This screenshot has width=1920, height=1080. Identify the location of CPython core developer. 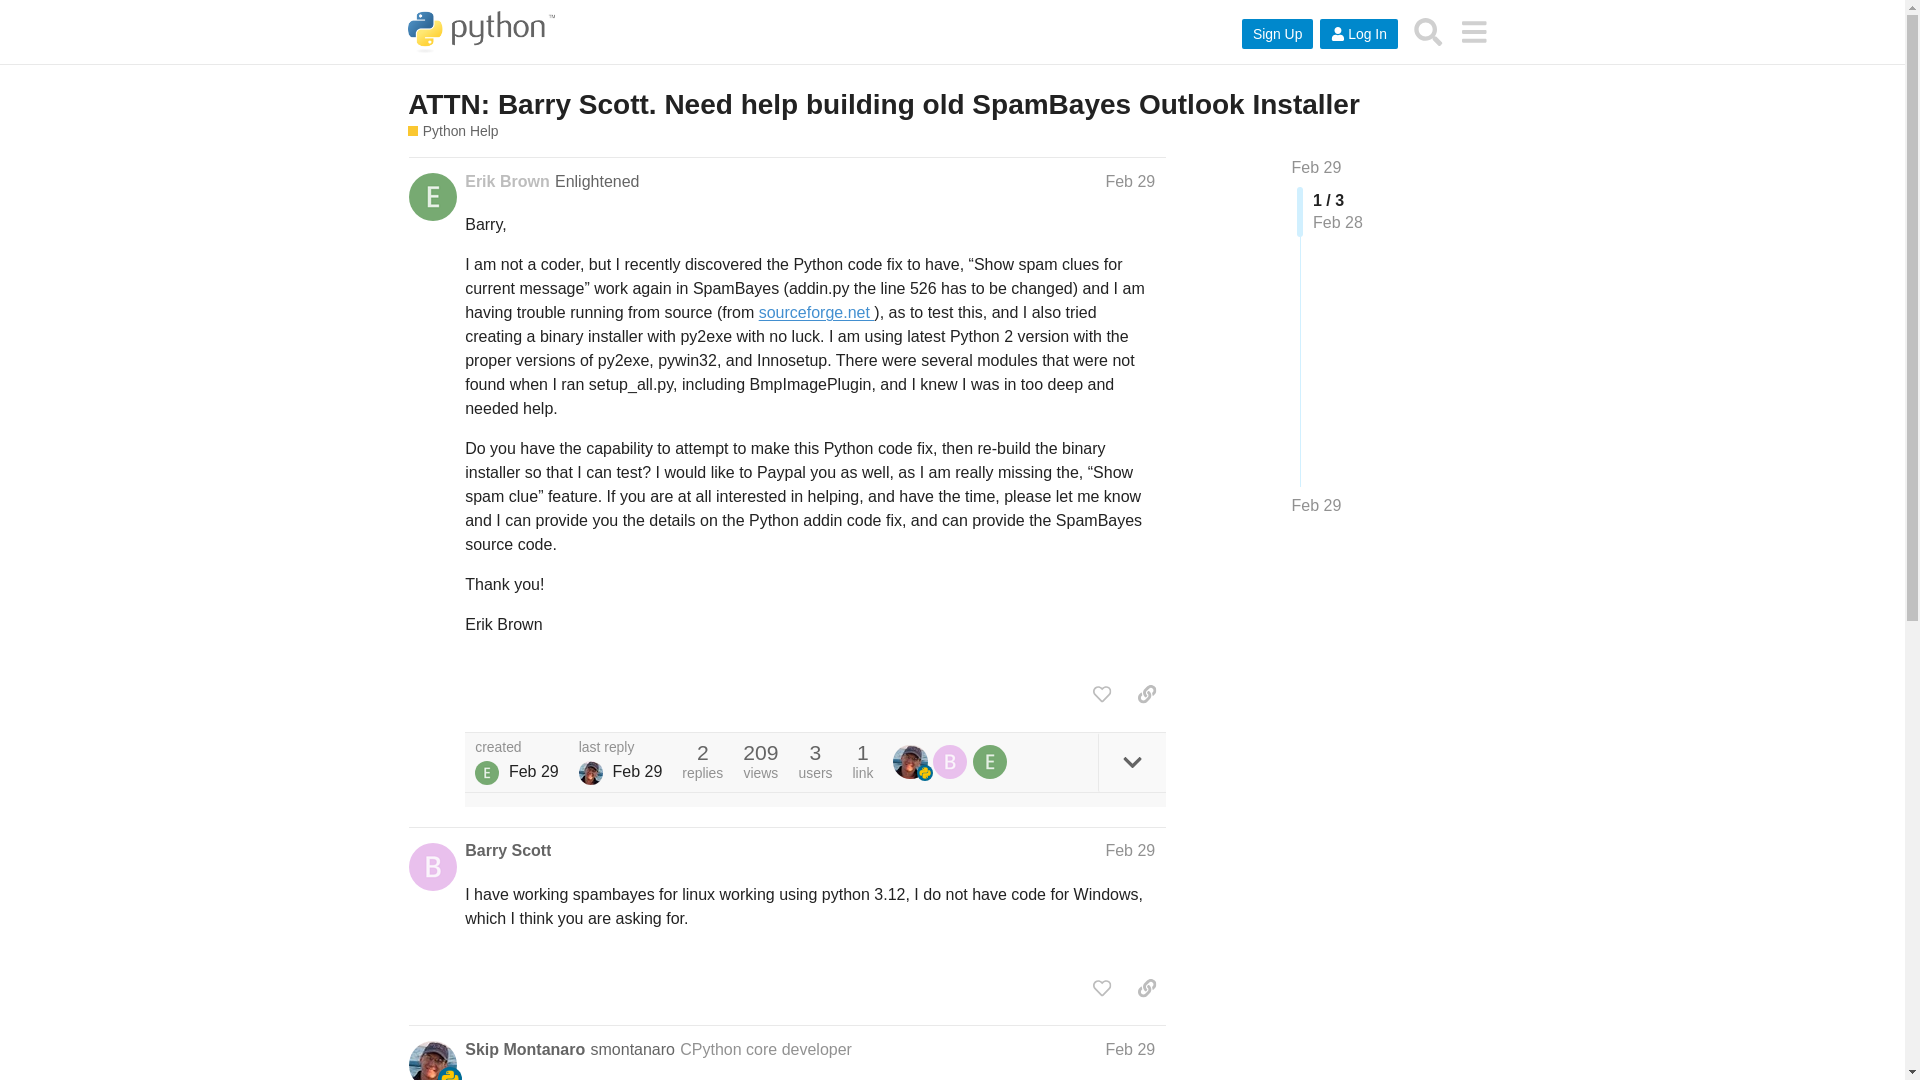
(766, 1050).